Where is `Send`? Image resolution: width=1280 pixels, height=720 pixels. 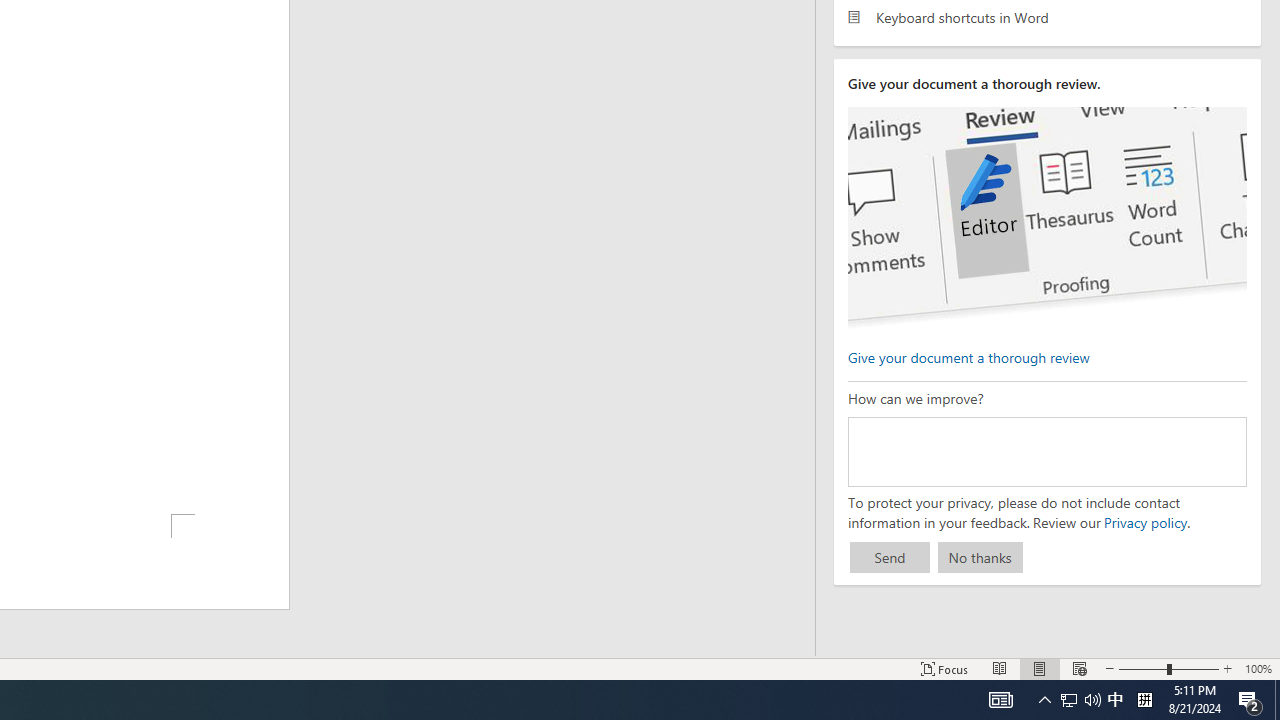 Send is located at coordinates (890, 558).